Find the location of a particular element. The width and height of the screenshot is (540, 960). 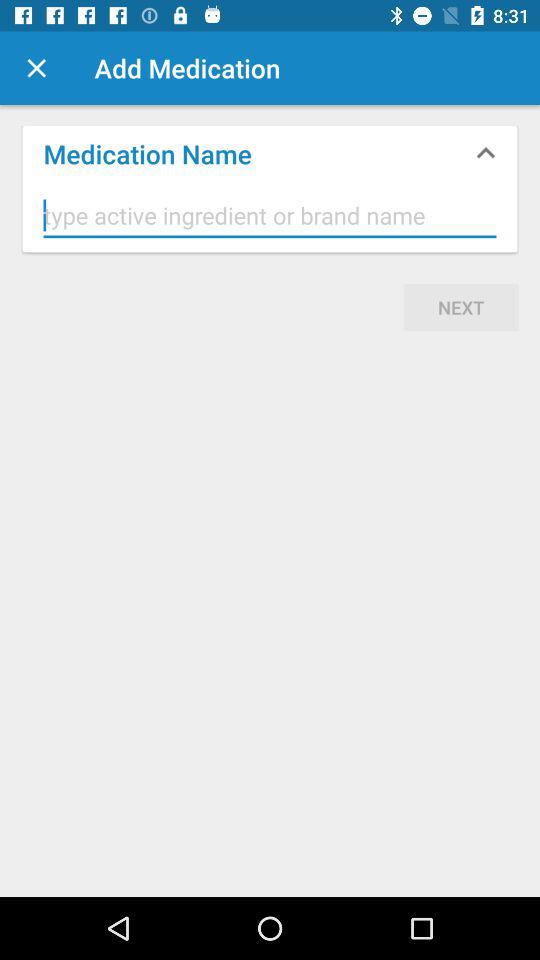

turn off the item at the top left corner is located at coordinates (36, 68).